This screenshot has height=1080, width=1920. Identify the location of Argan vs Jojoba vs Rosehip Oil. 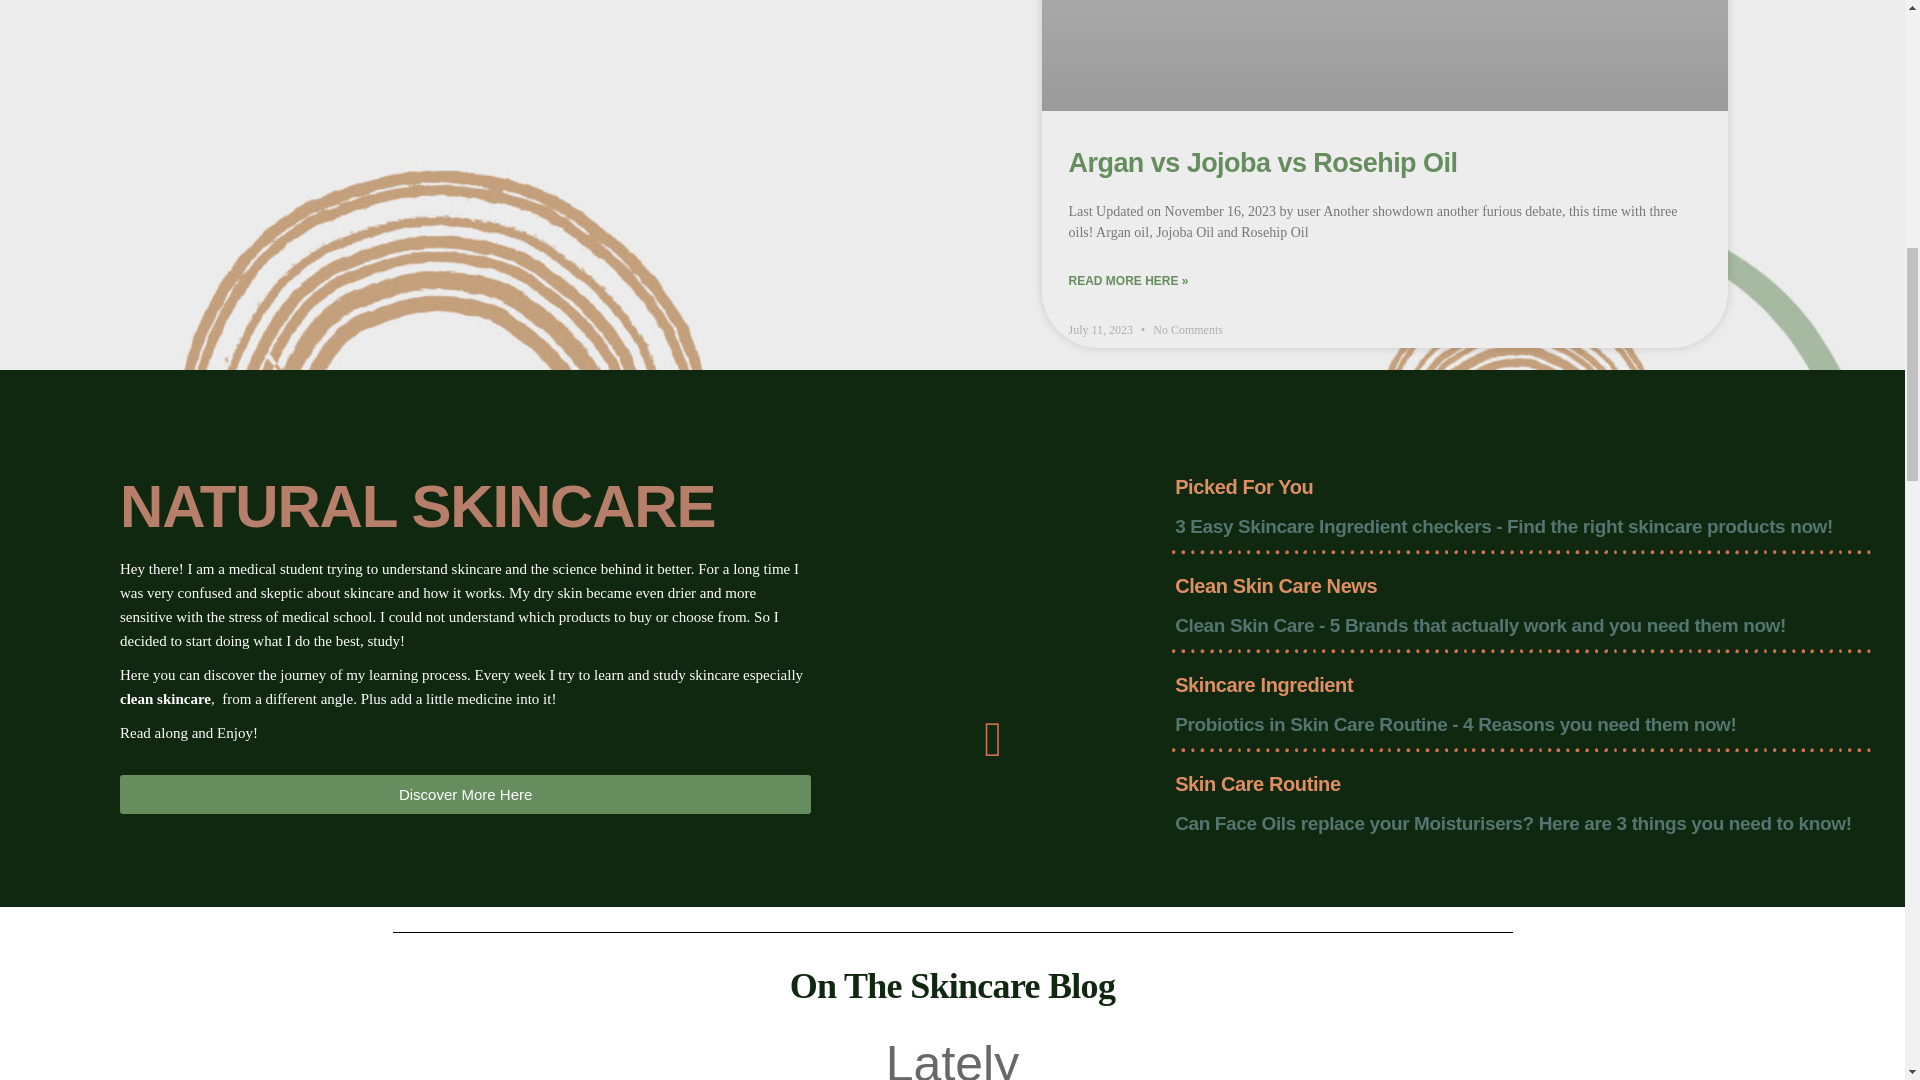
(1262, 162).